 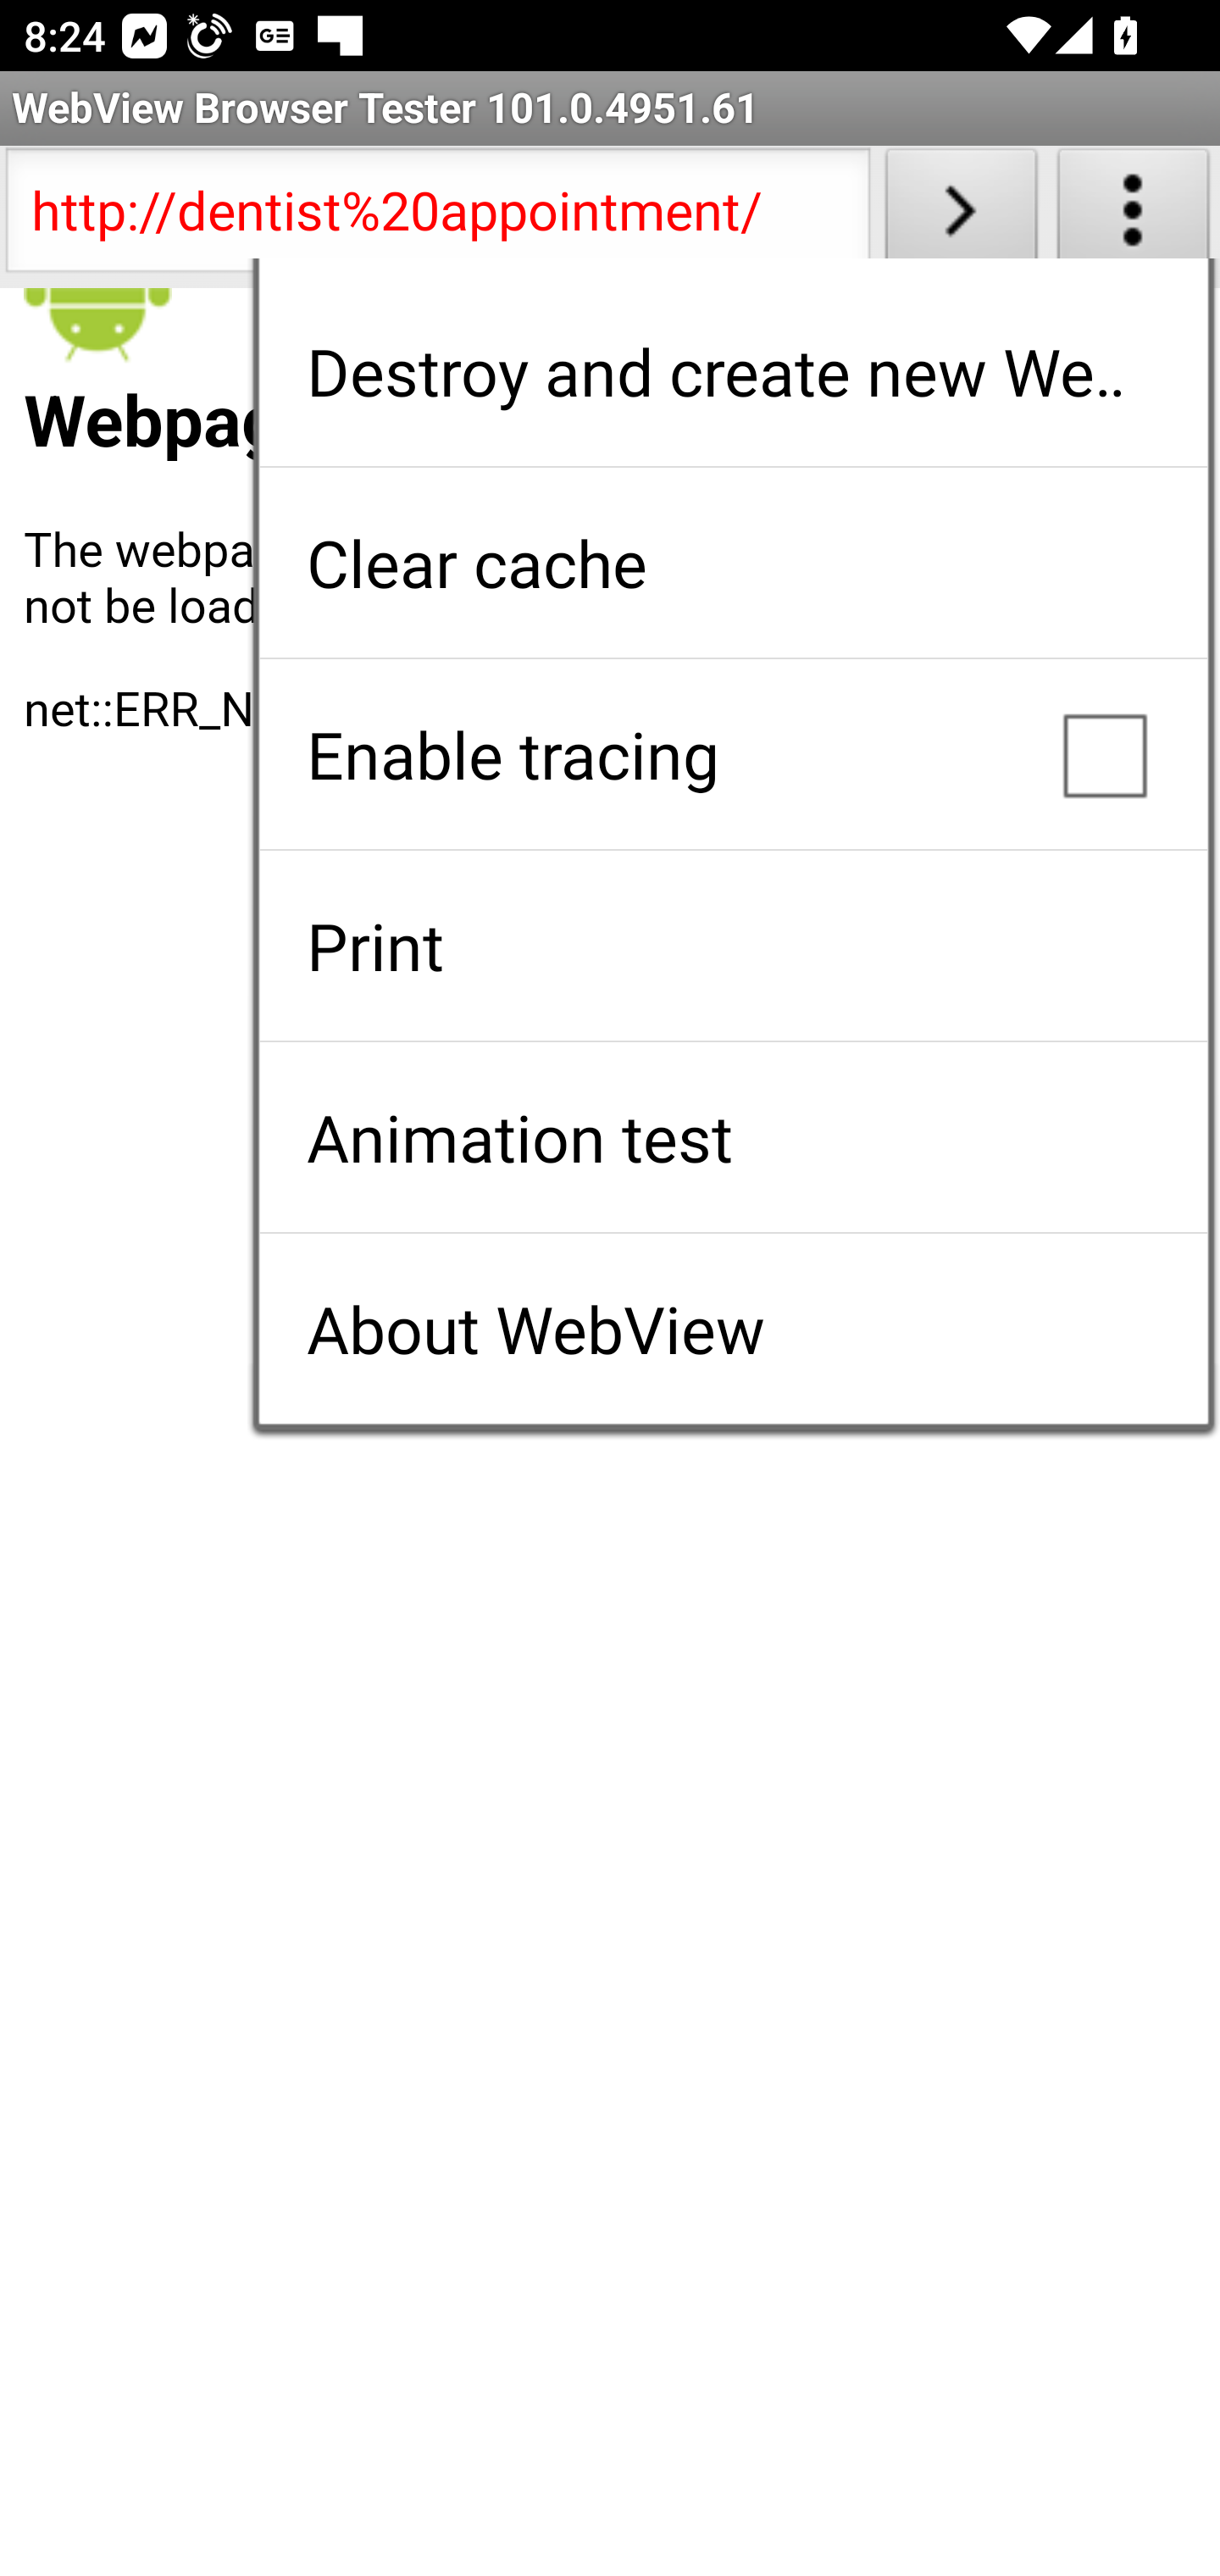 What do you see at coordinates (733, 754) in the screenshot?
I see `Enable tracing` at bounding box center [733, 754].